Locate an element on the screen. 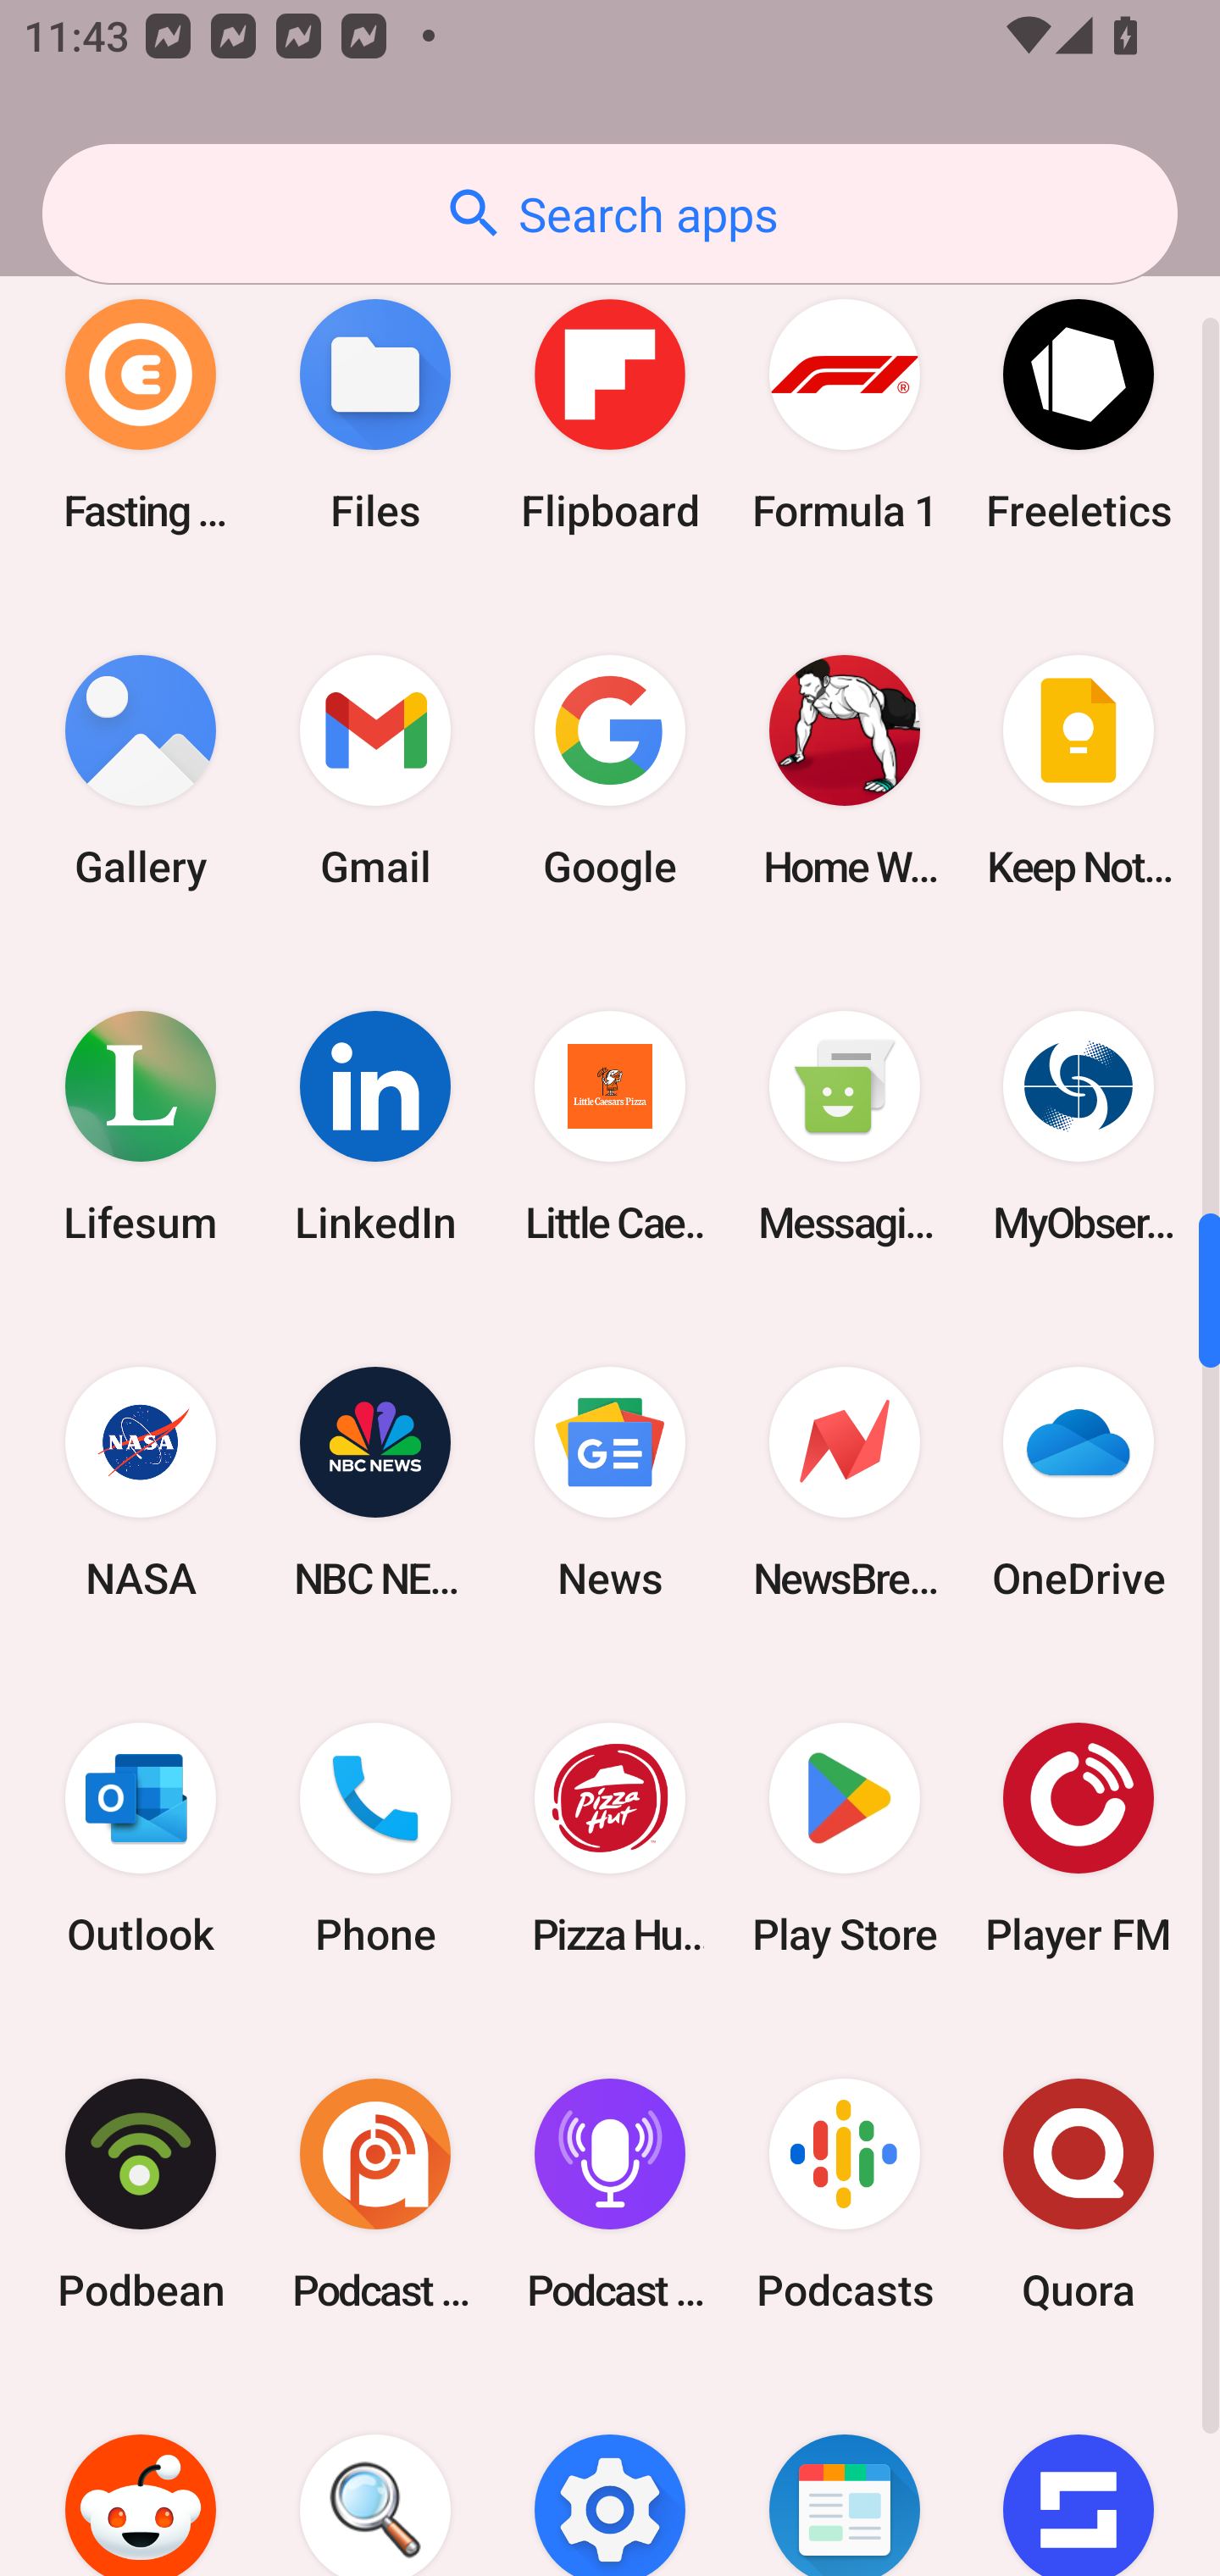  OneDrive is located at coordinates (1079, 1483).